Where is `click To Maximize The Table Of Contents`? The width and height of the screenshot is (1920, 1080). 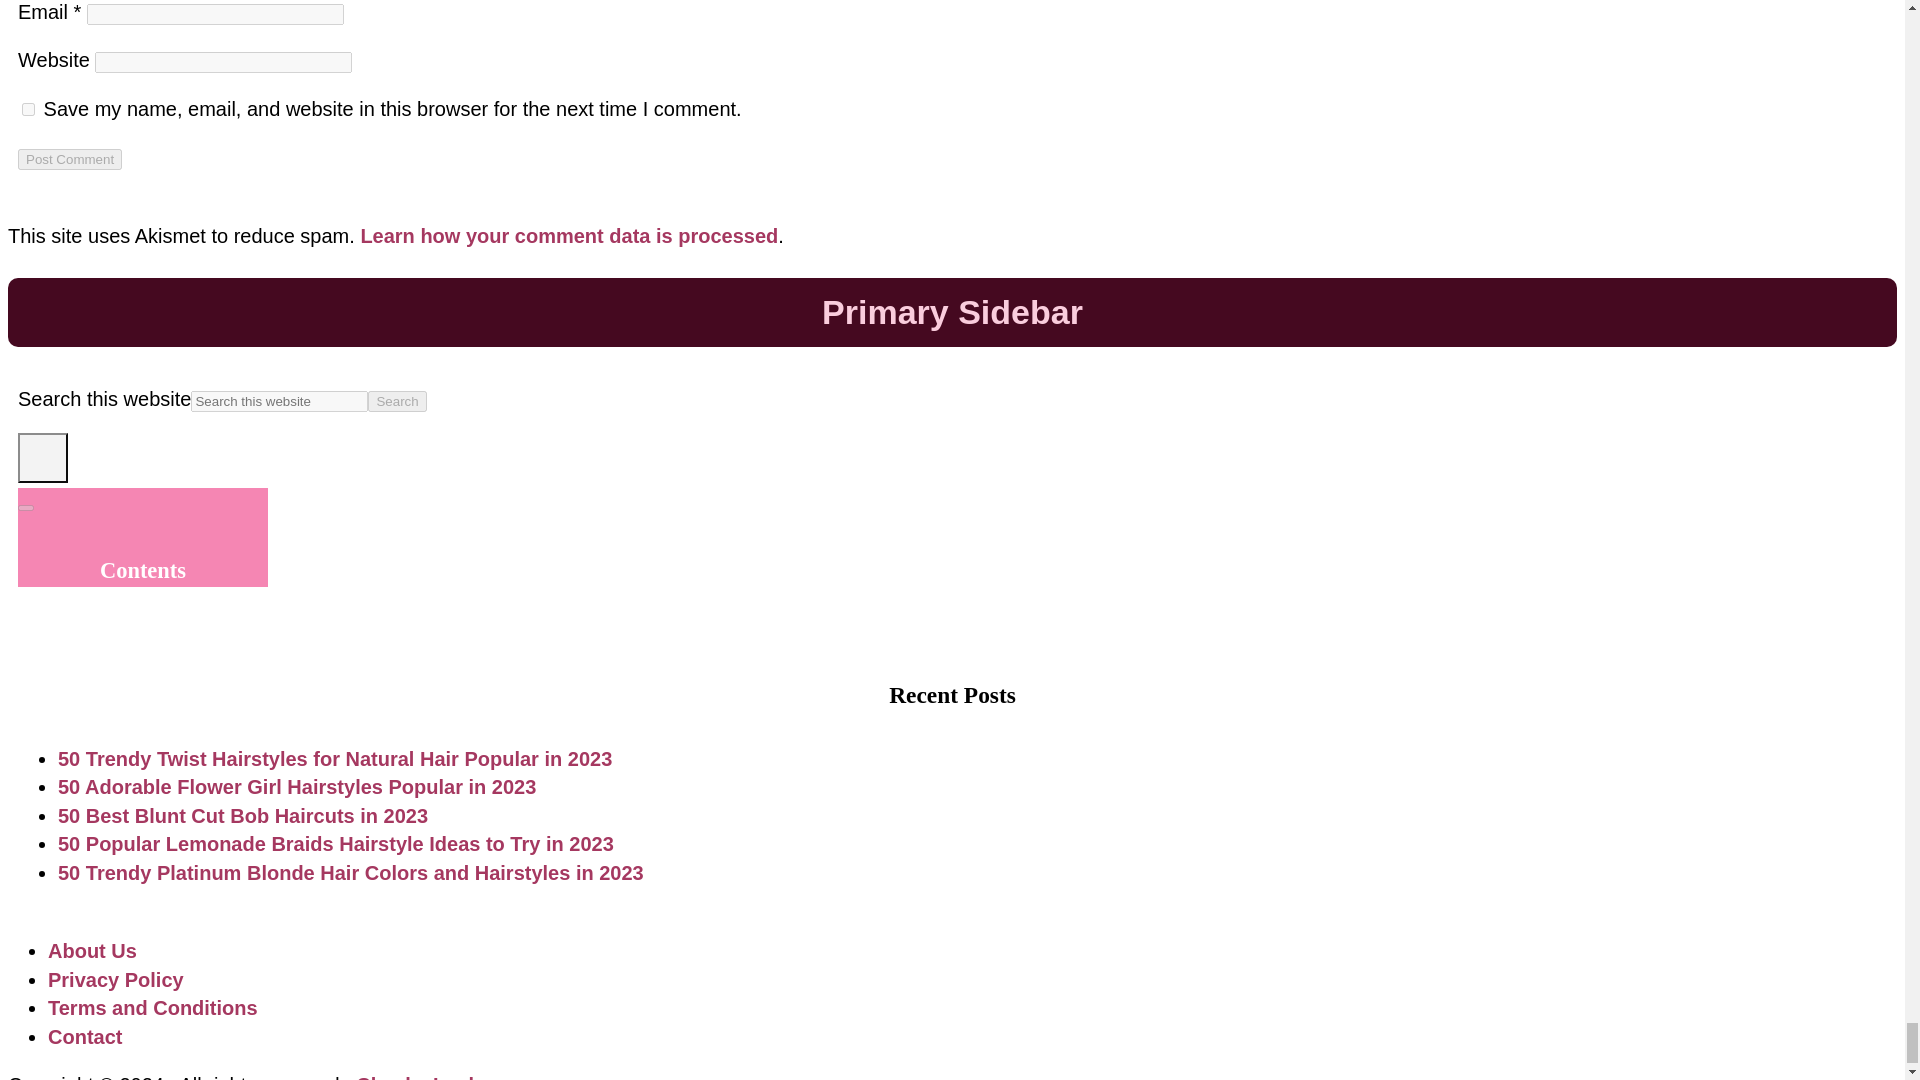
click To Maximize The Table Of Contents is located at coordinates (42, 458).